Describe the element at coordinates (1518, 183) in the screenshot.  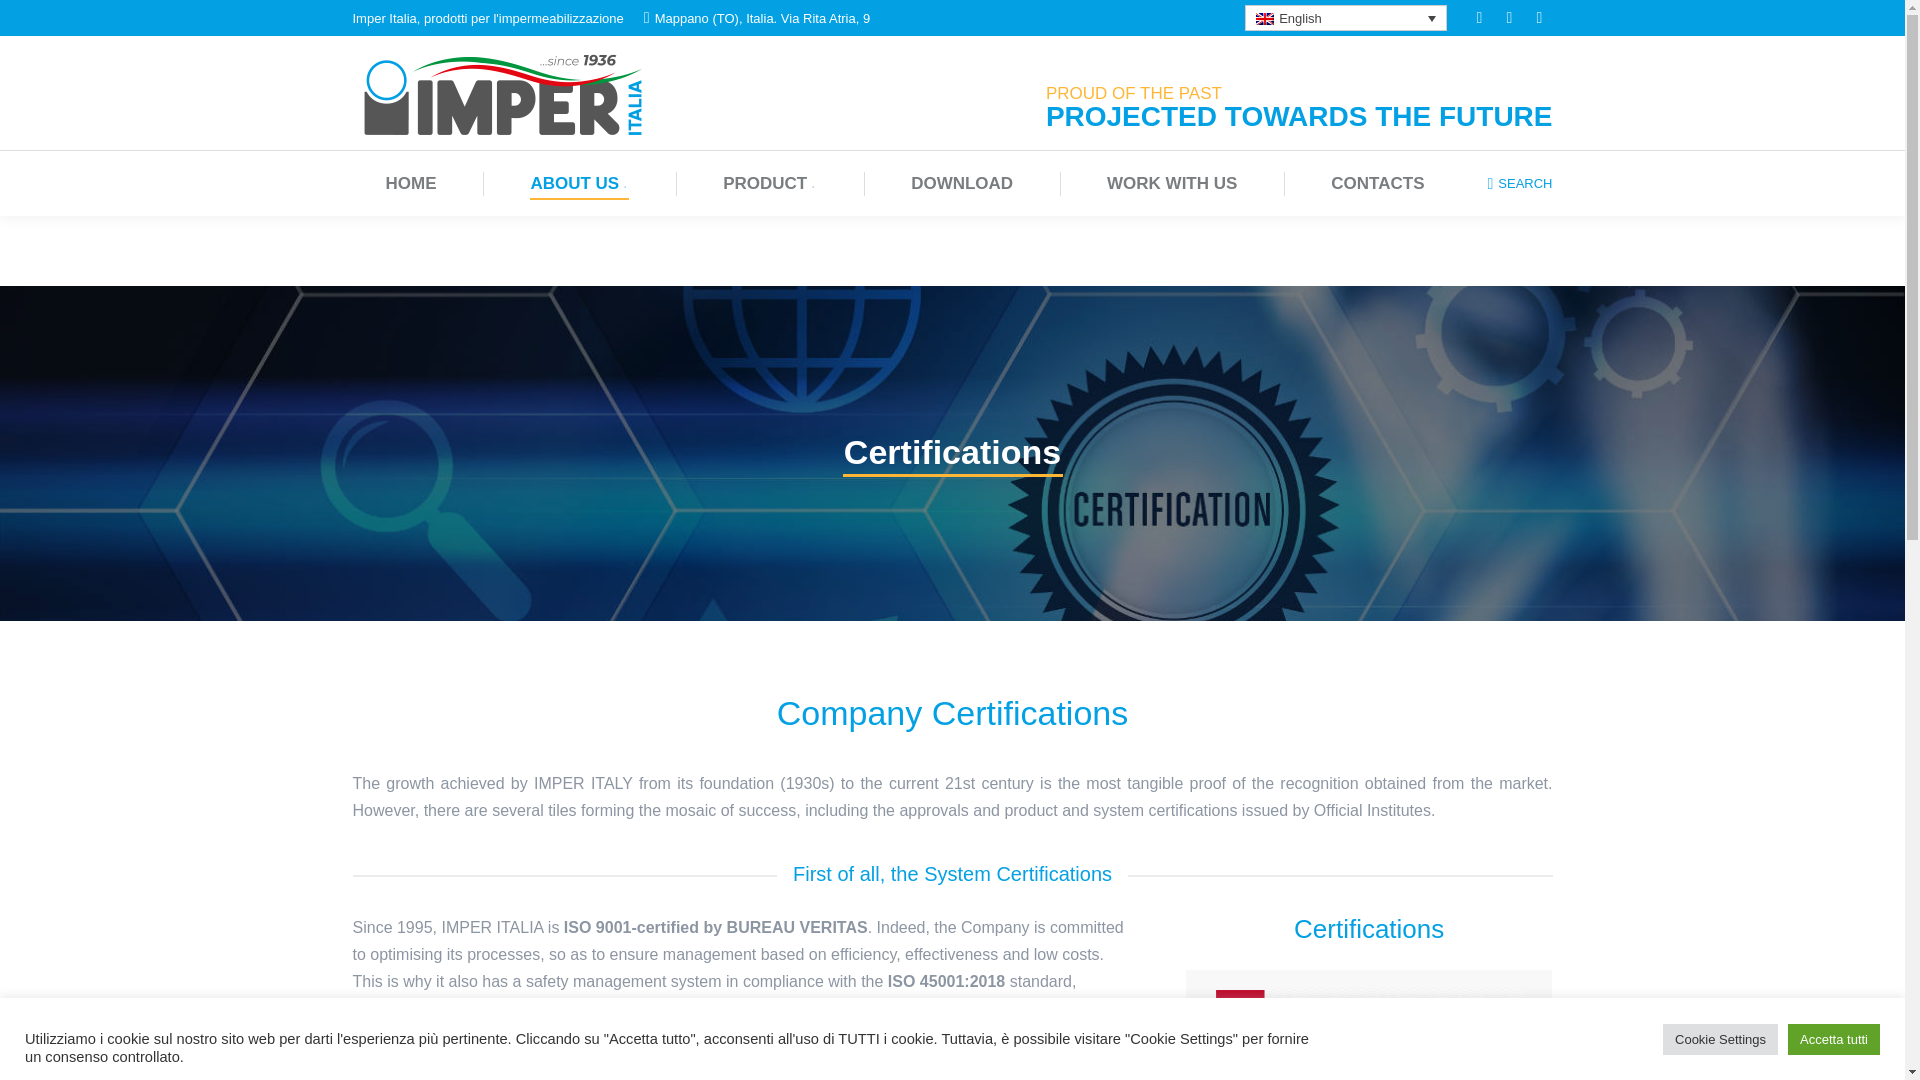
I see `SEARCH` at that location.